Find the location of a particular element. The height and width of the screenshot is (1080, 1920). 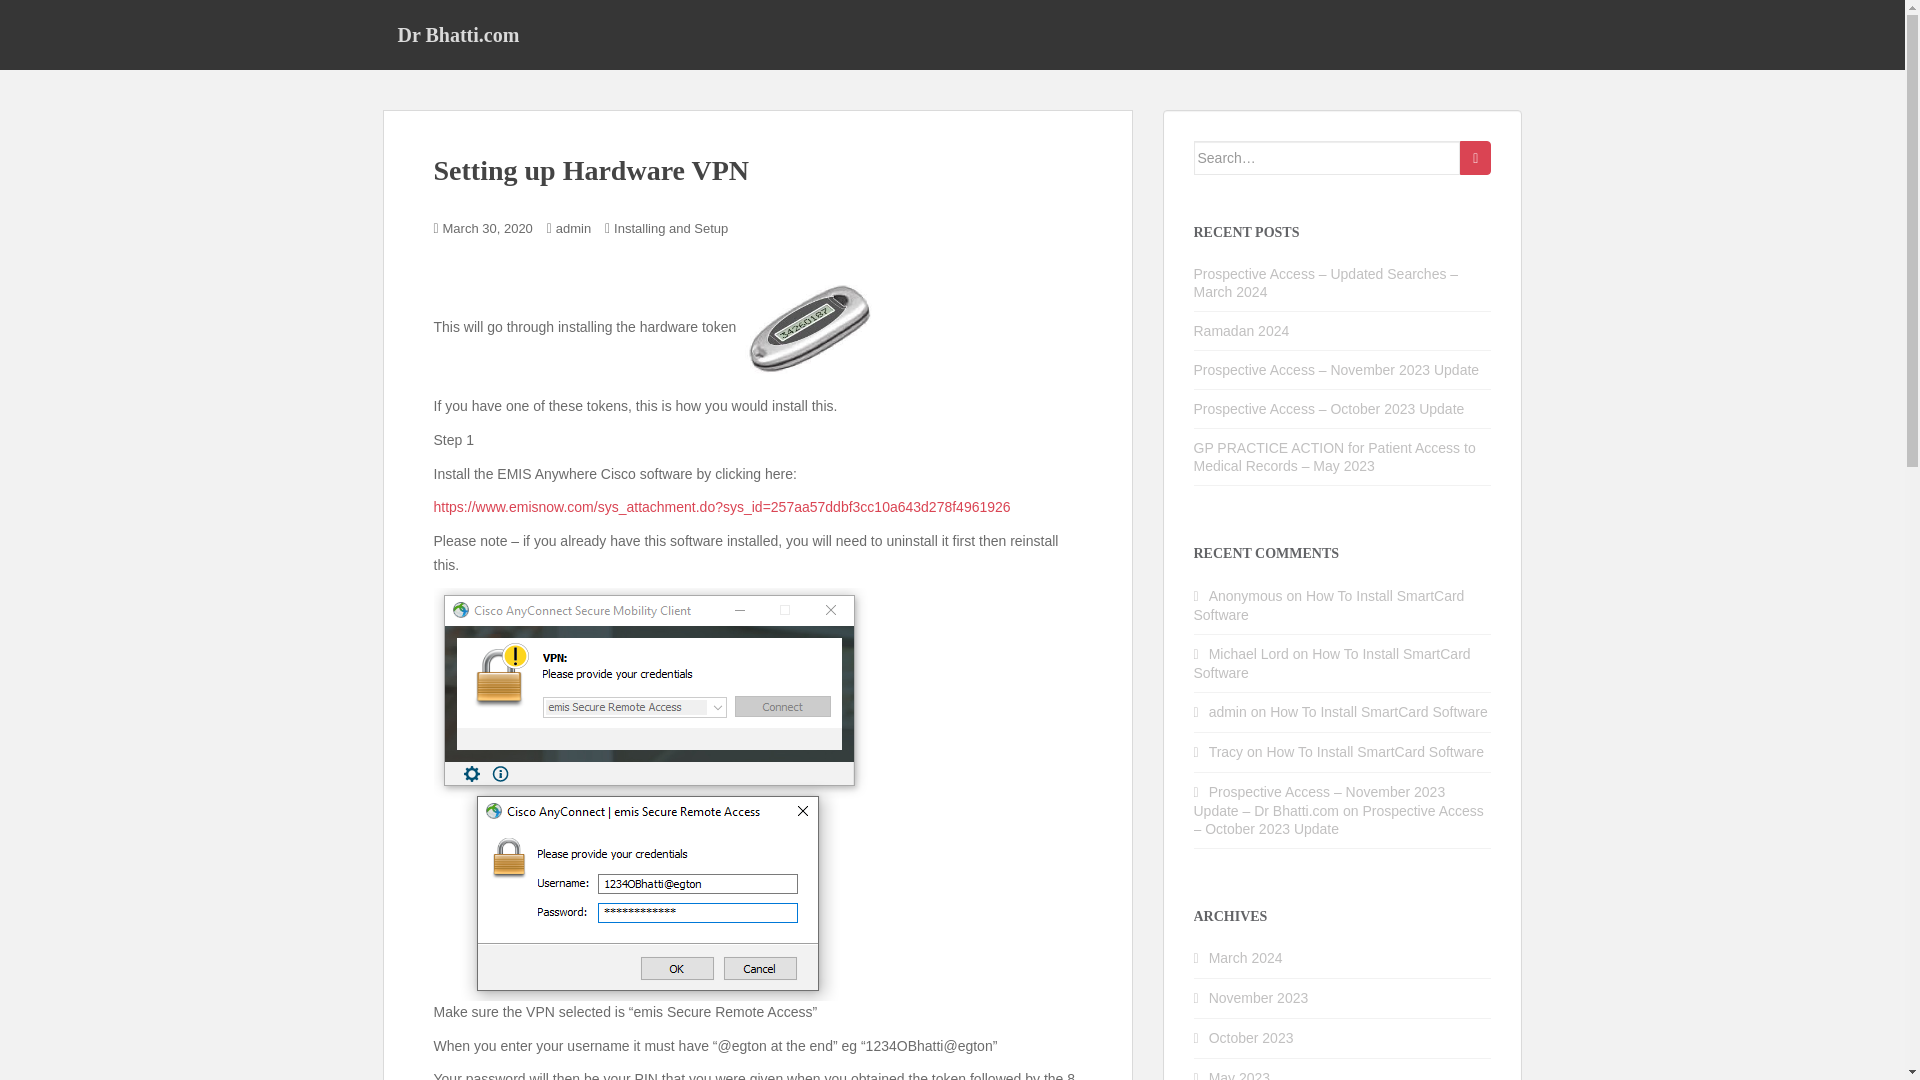

Installing and Setup is located at coordinates (670, 228).